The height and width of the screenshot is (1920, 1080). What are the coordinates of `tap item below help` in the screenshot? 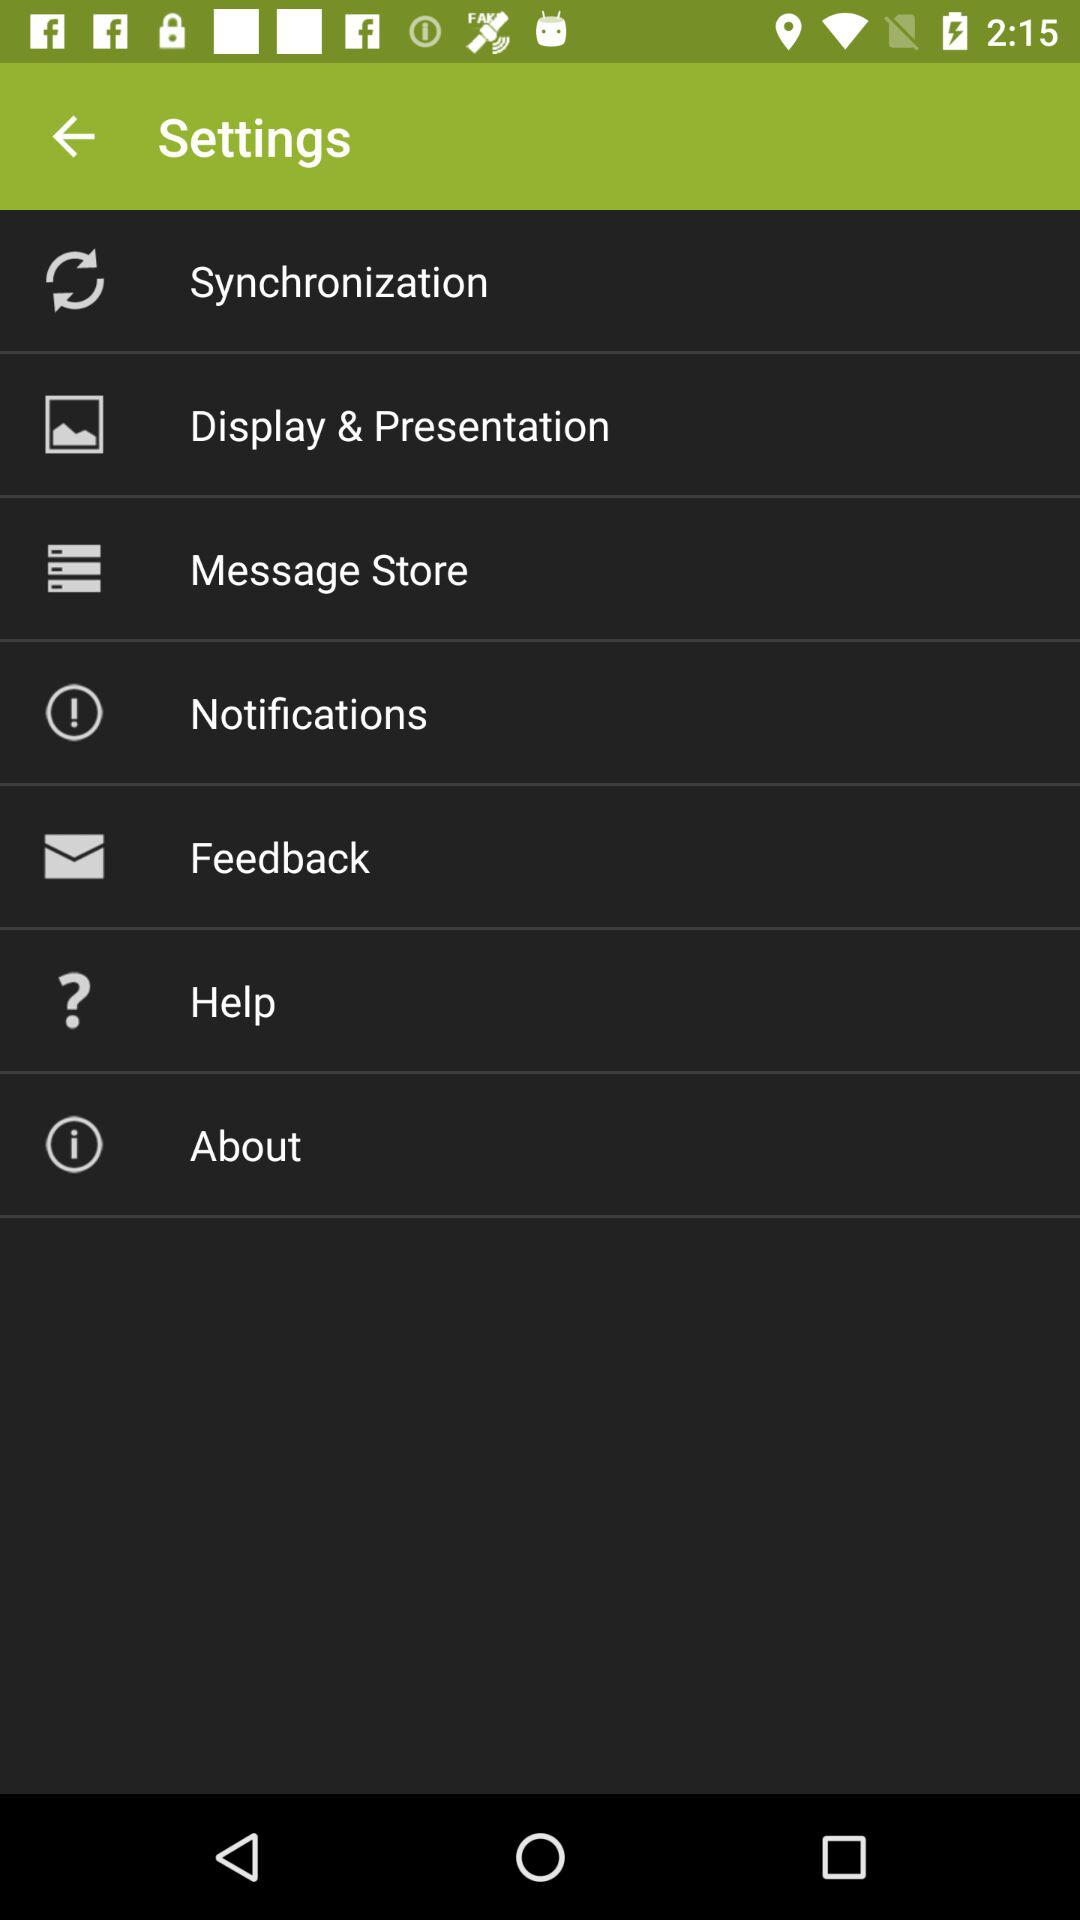 It's located at (245, 1144).